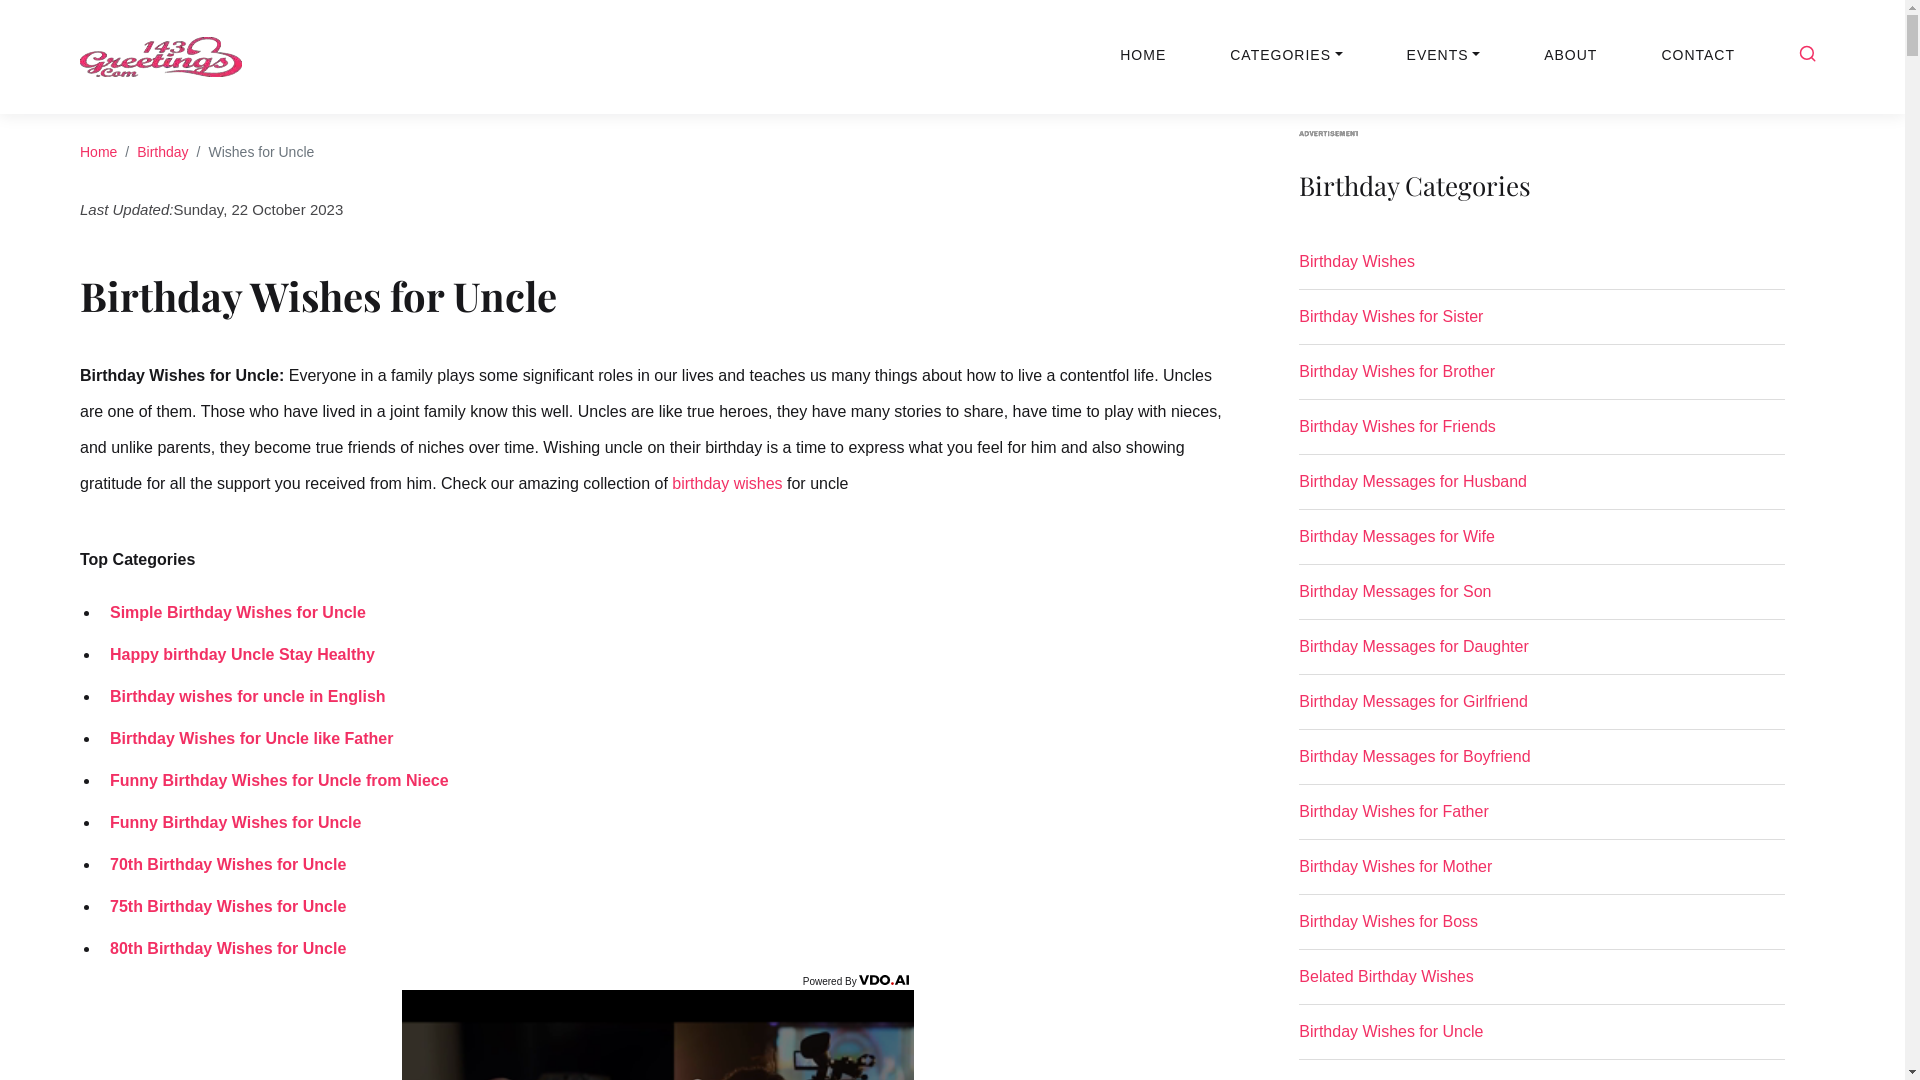 Image resolution: width=1920 pixels, height=1080 pixels. What do you see at coordinates (1542, 765) in the screenshot?
I see `Birthday Messages for Boyfriend` at bounding box center [1542, 765].